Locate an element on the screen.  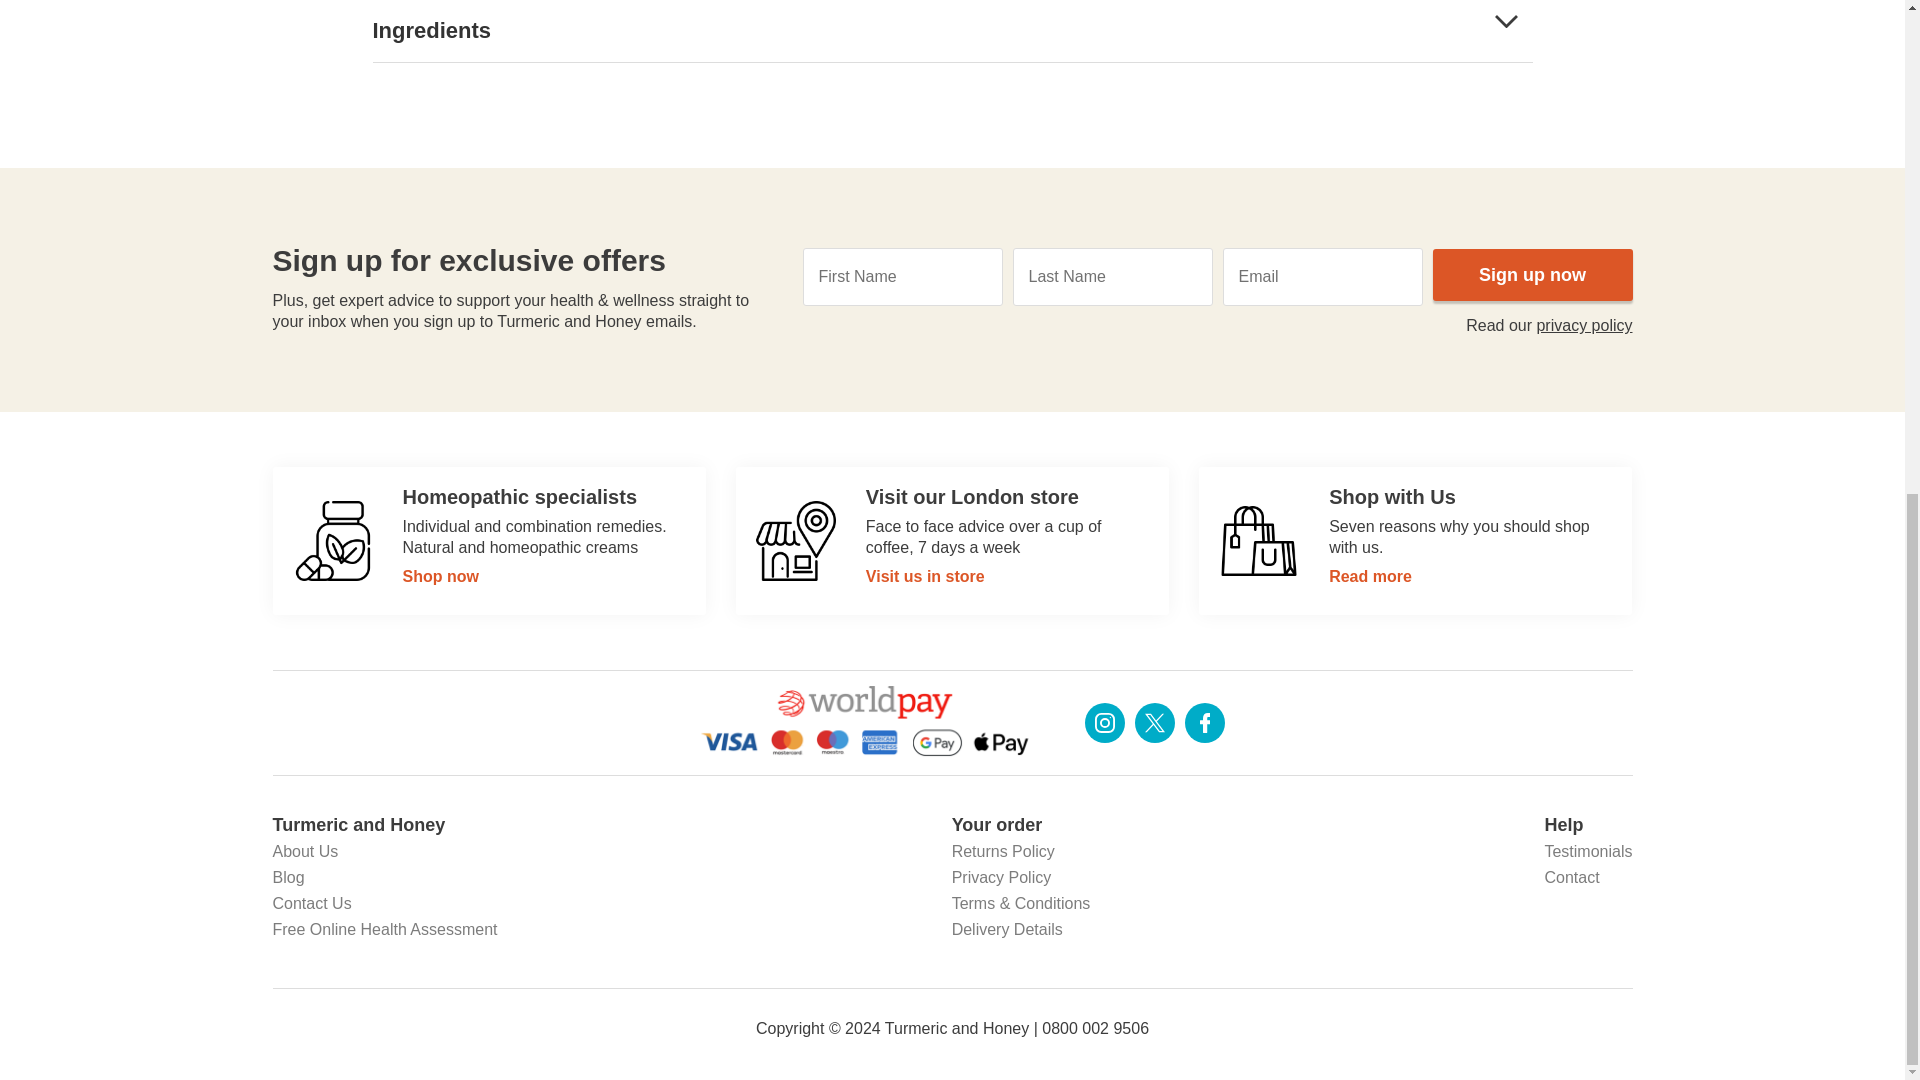
Shop now is located at coordinates (1415, 540).